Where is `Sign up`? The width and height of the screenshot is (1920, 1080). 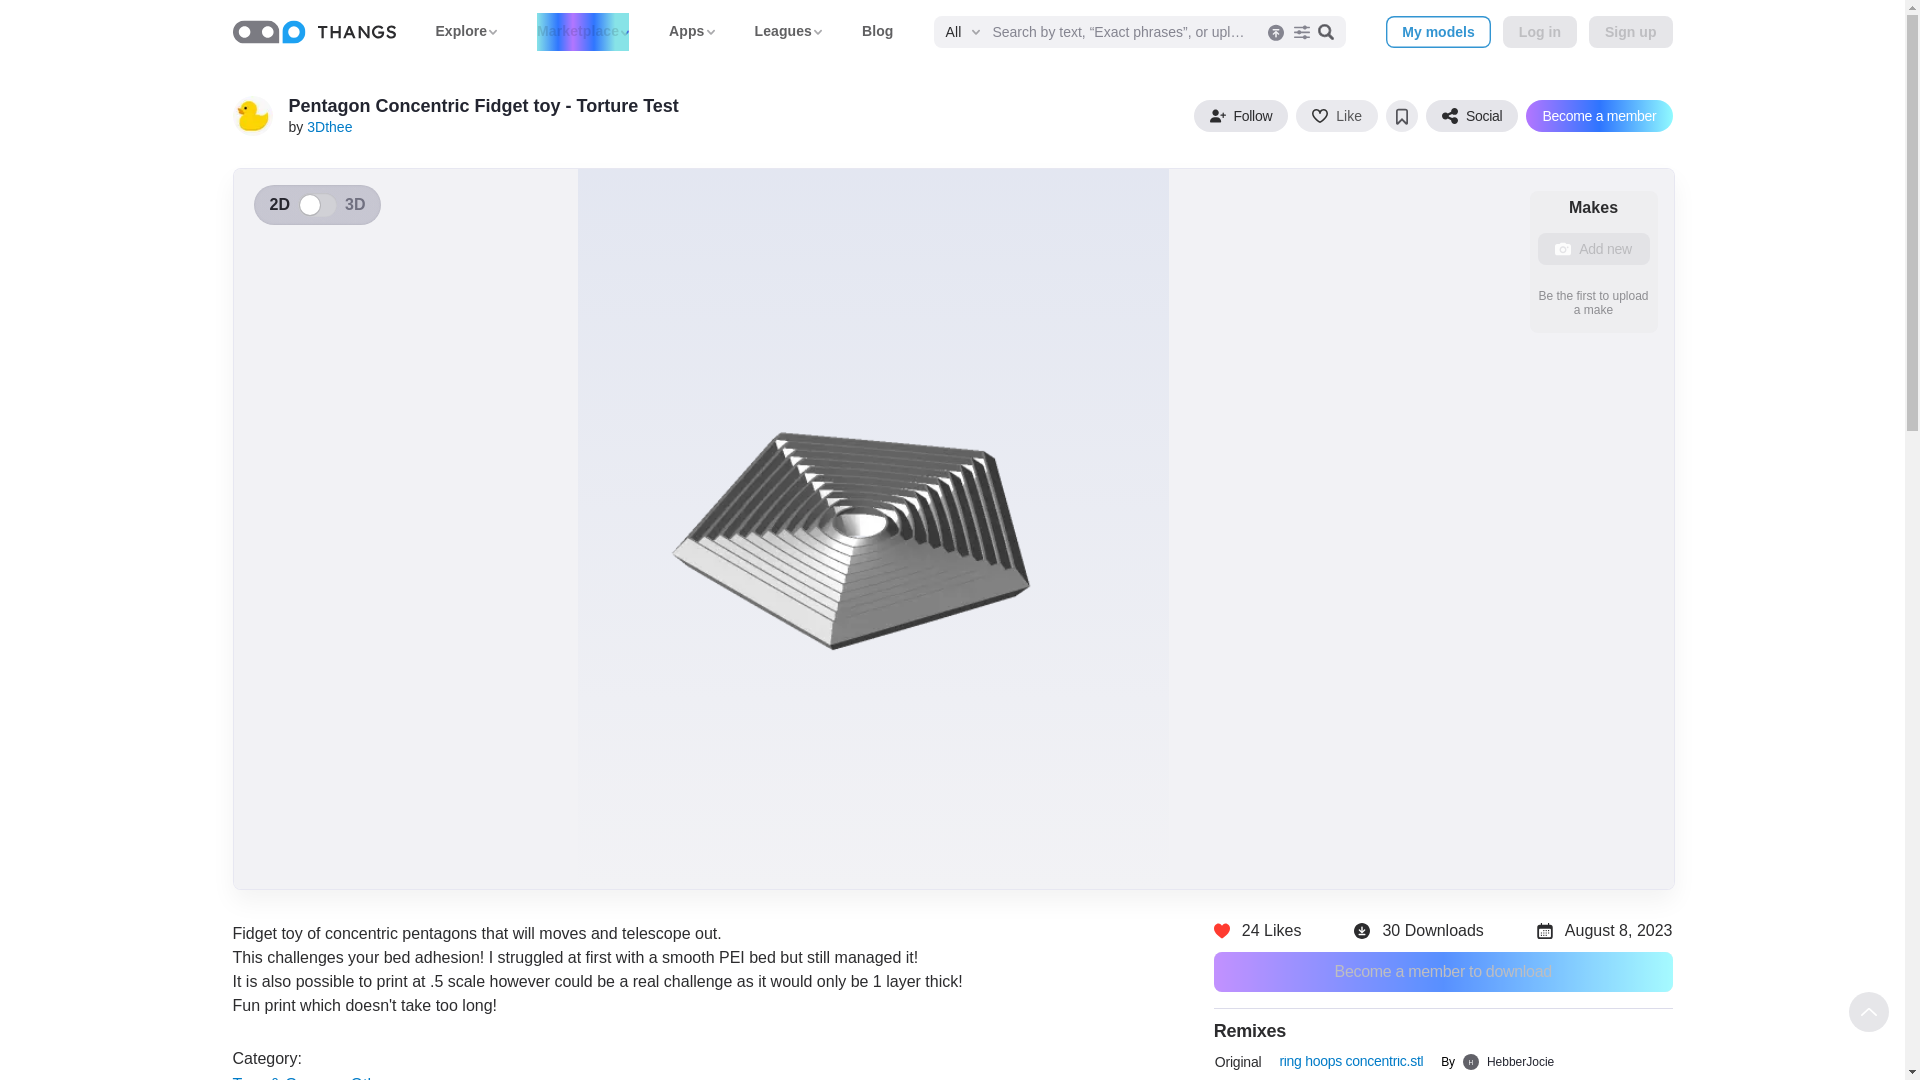
Sign up is located at coordinates (1630, 32).